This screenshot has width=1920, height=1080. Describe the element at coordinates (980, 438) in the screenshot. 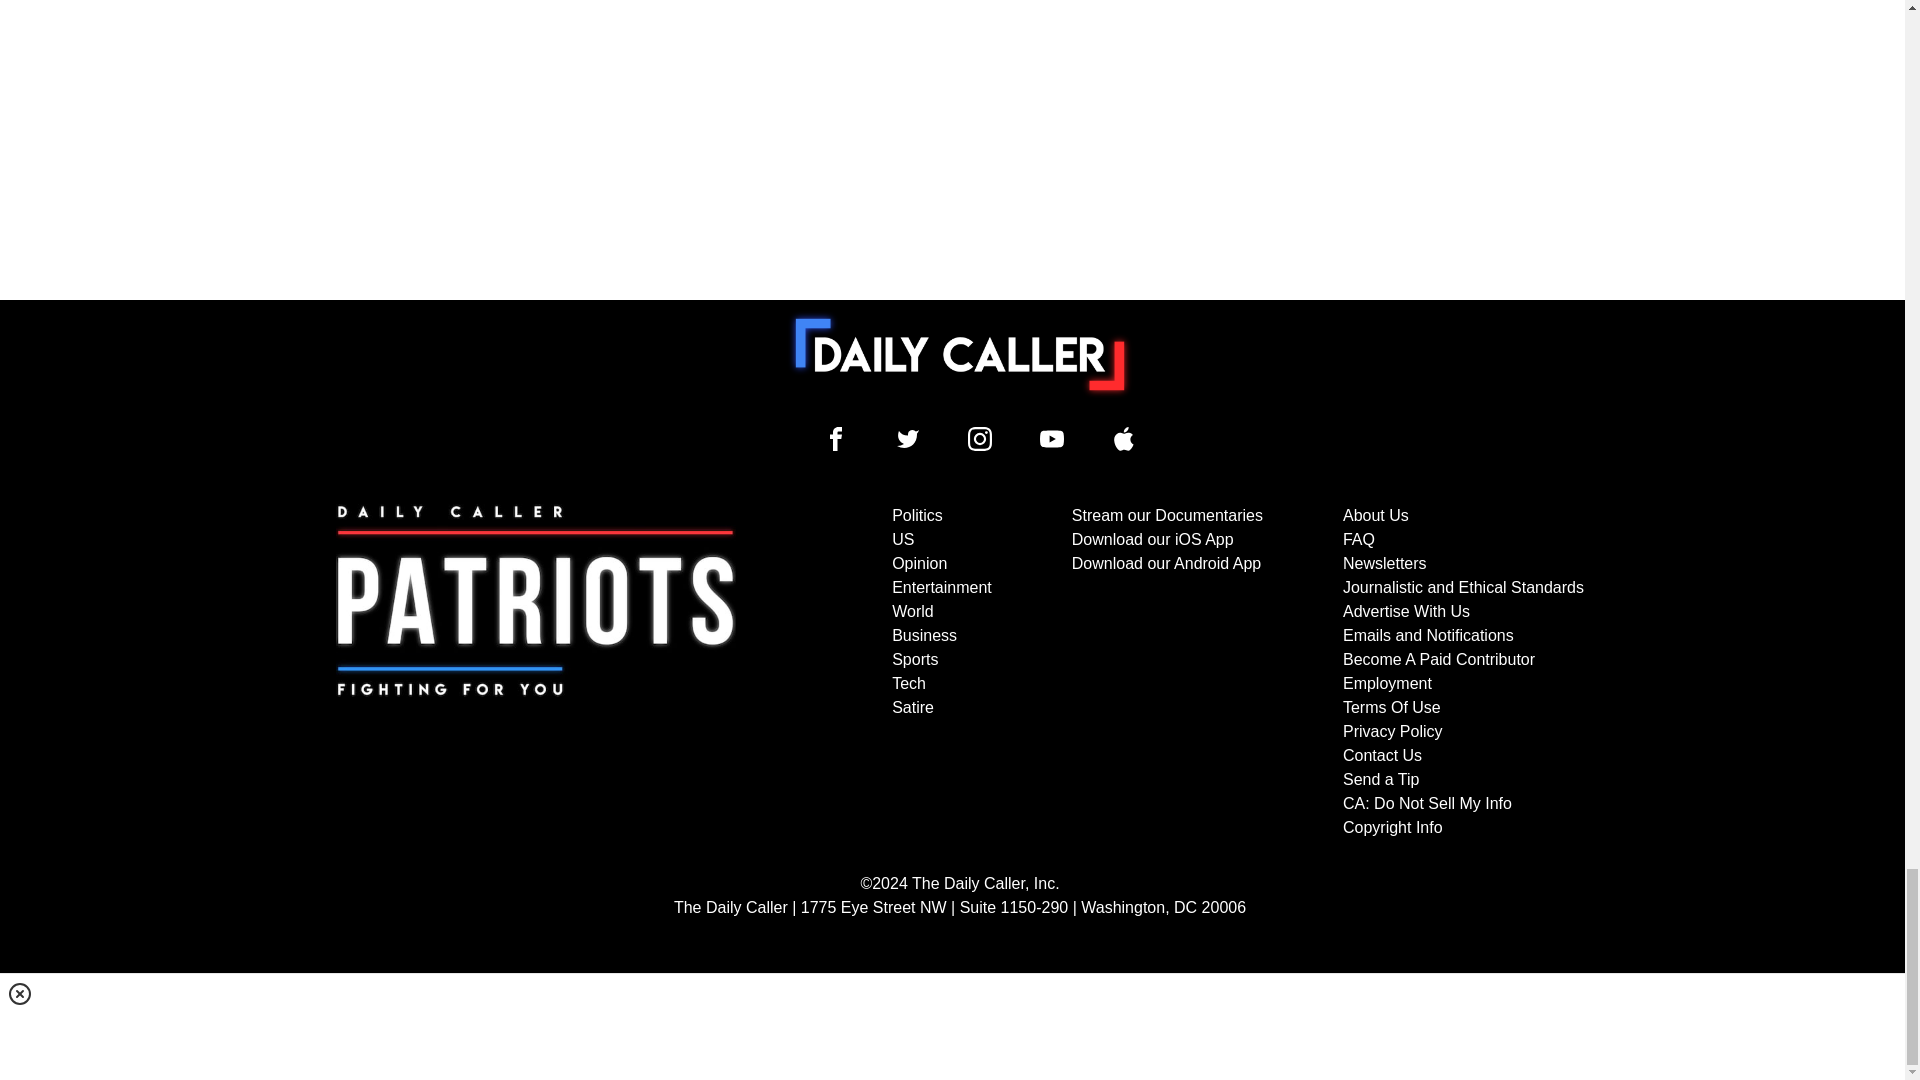

I see `Daily Caller Instagram` at that location.